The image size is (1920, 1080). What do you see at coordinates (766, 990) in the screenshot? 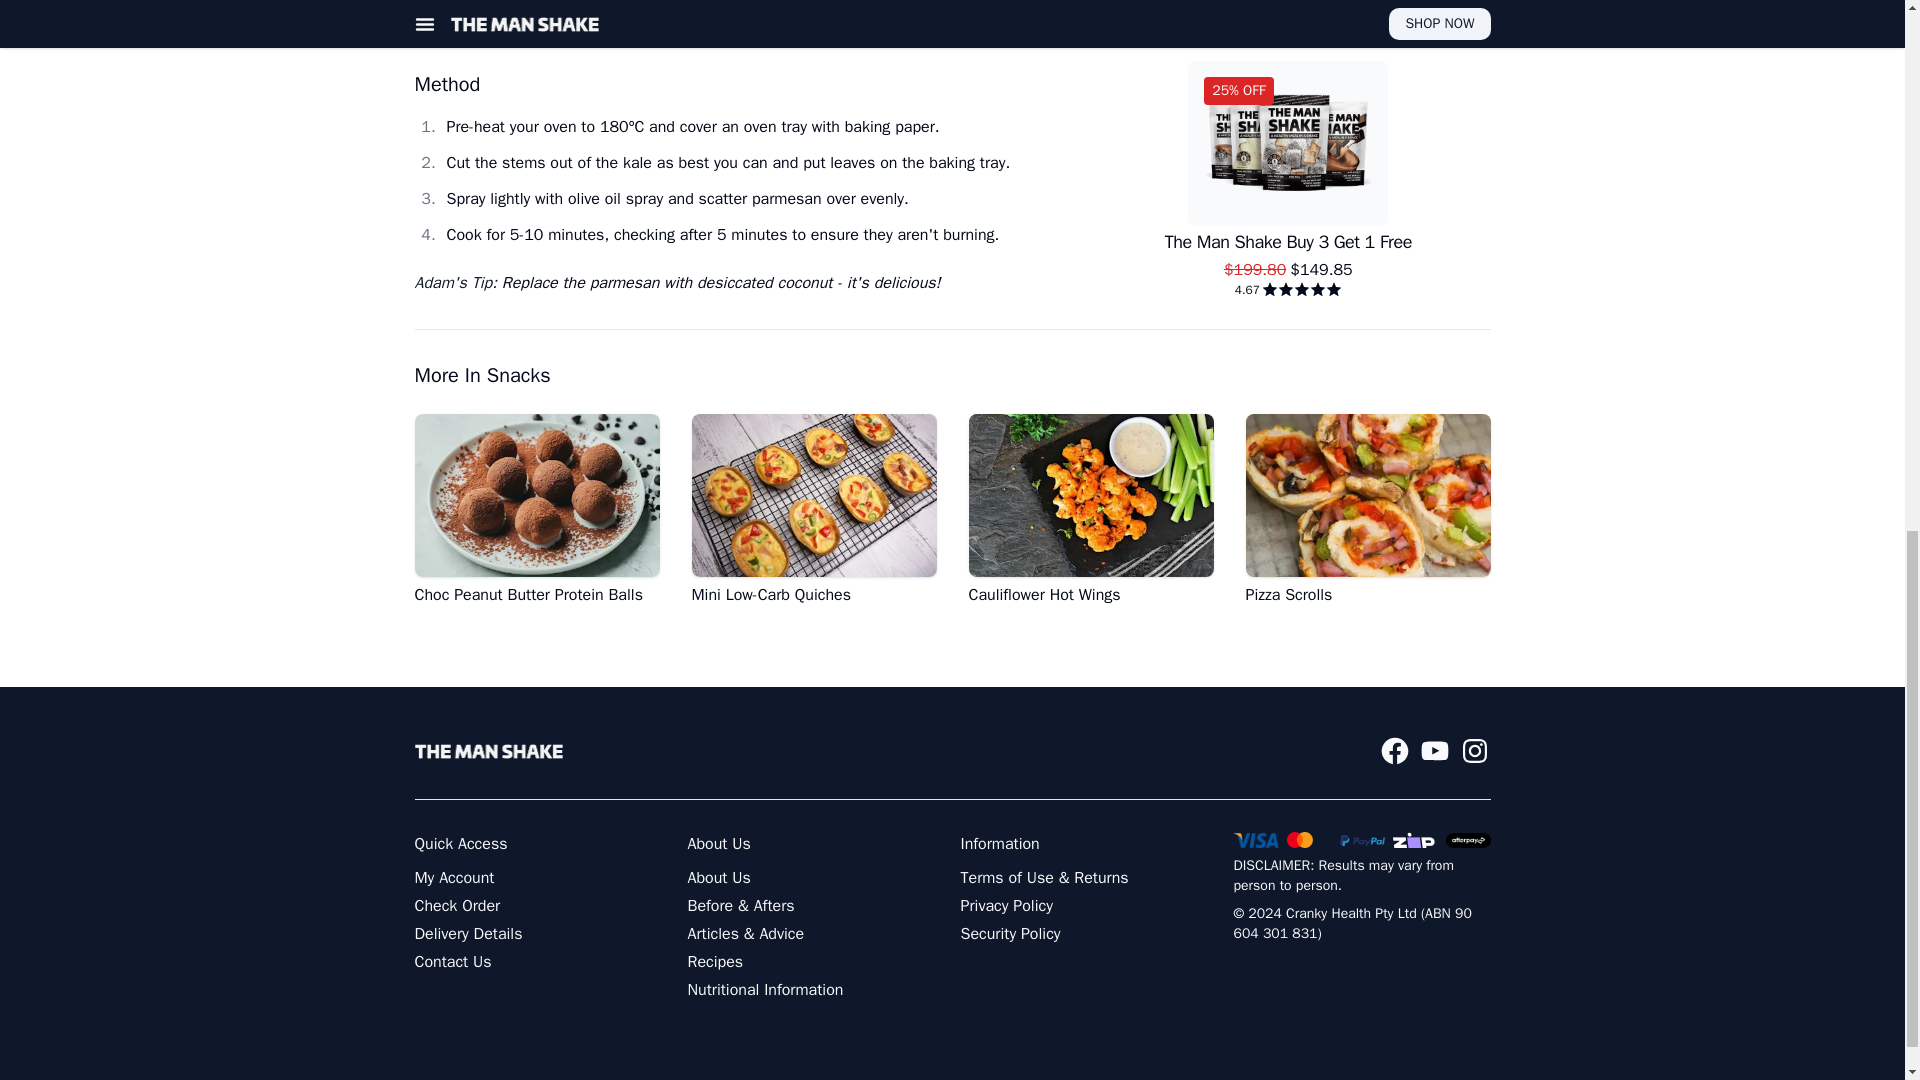
I see `Nutritional Information` at bounding box center [766, 990].